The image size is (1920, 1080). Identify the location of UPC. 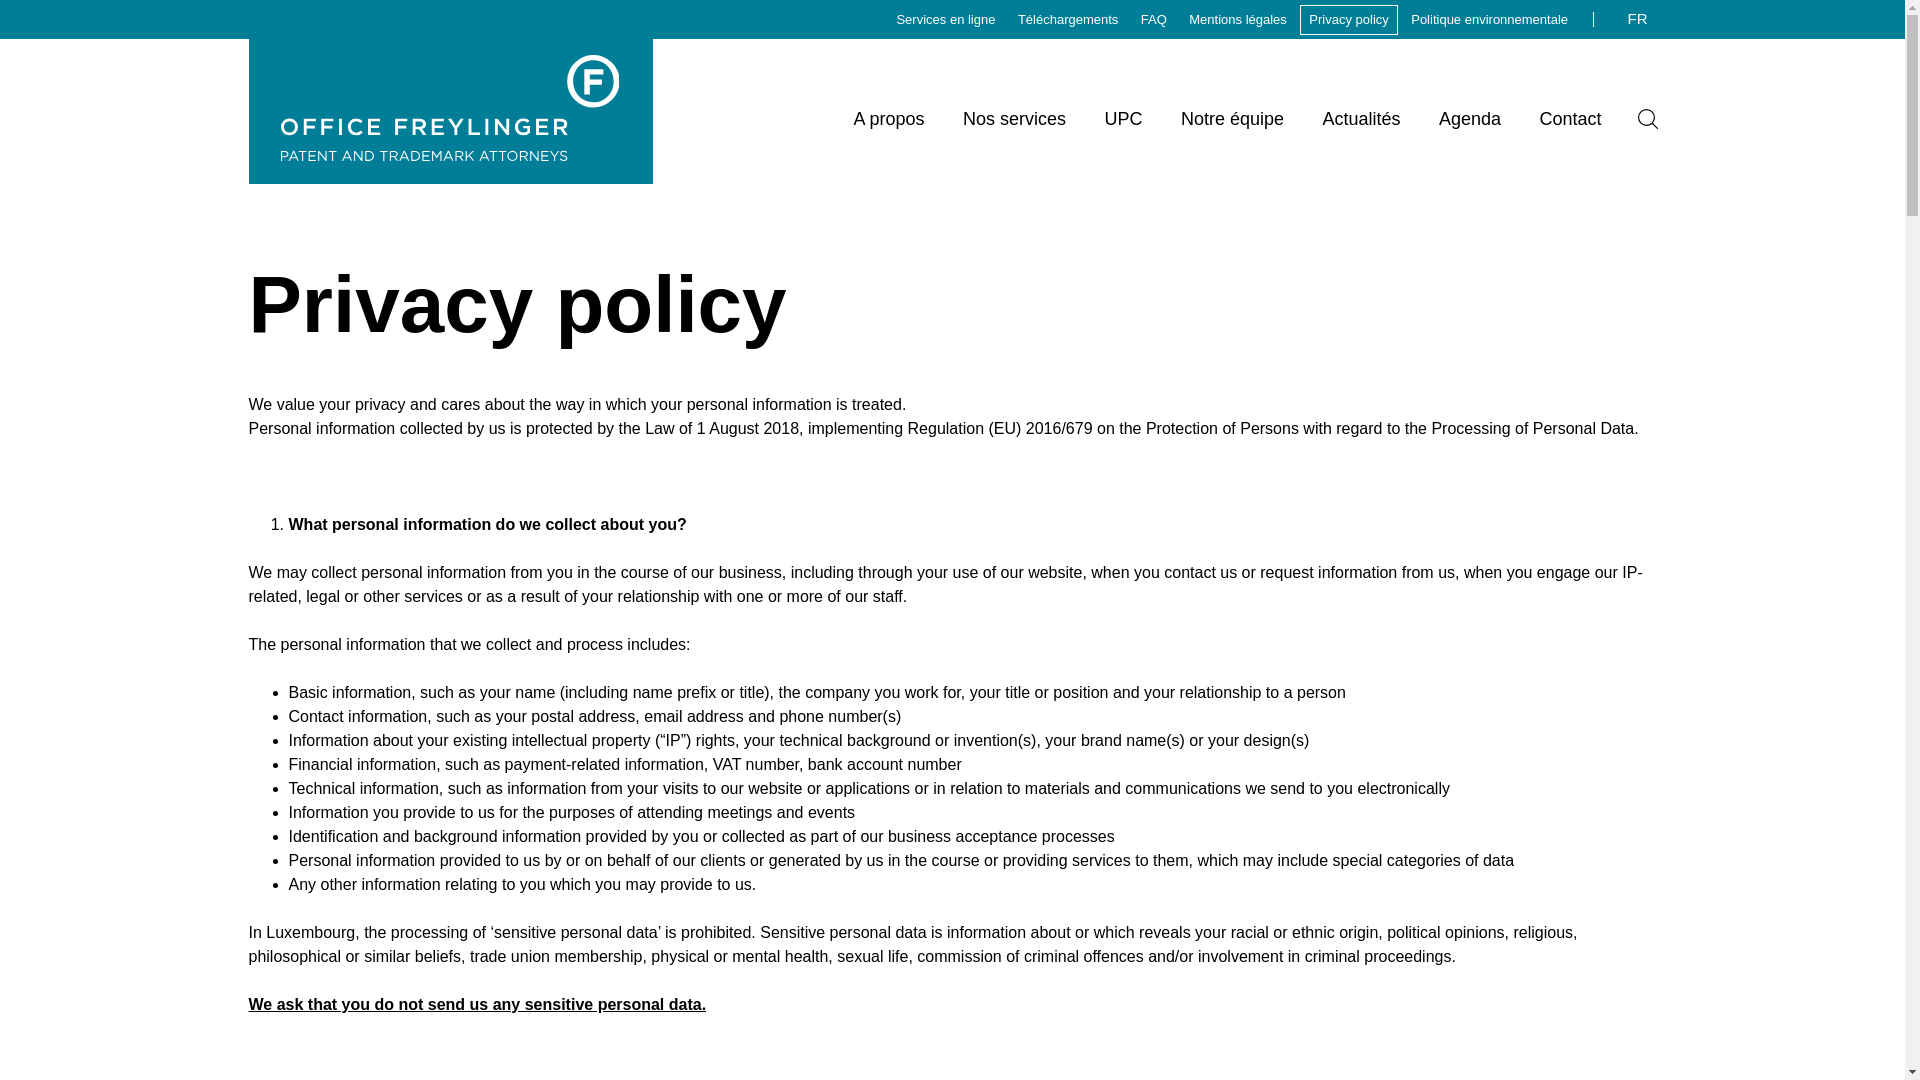
(1122, 118).